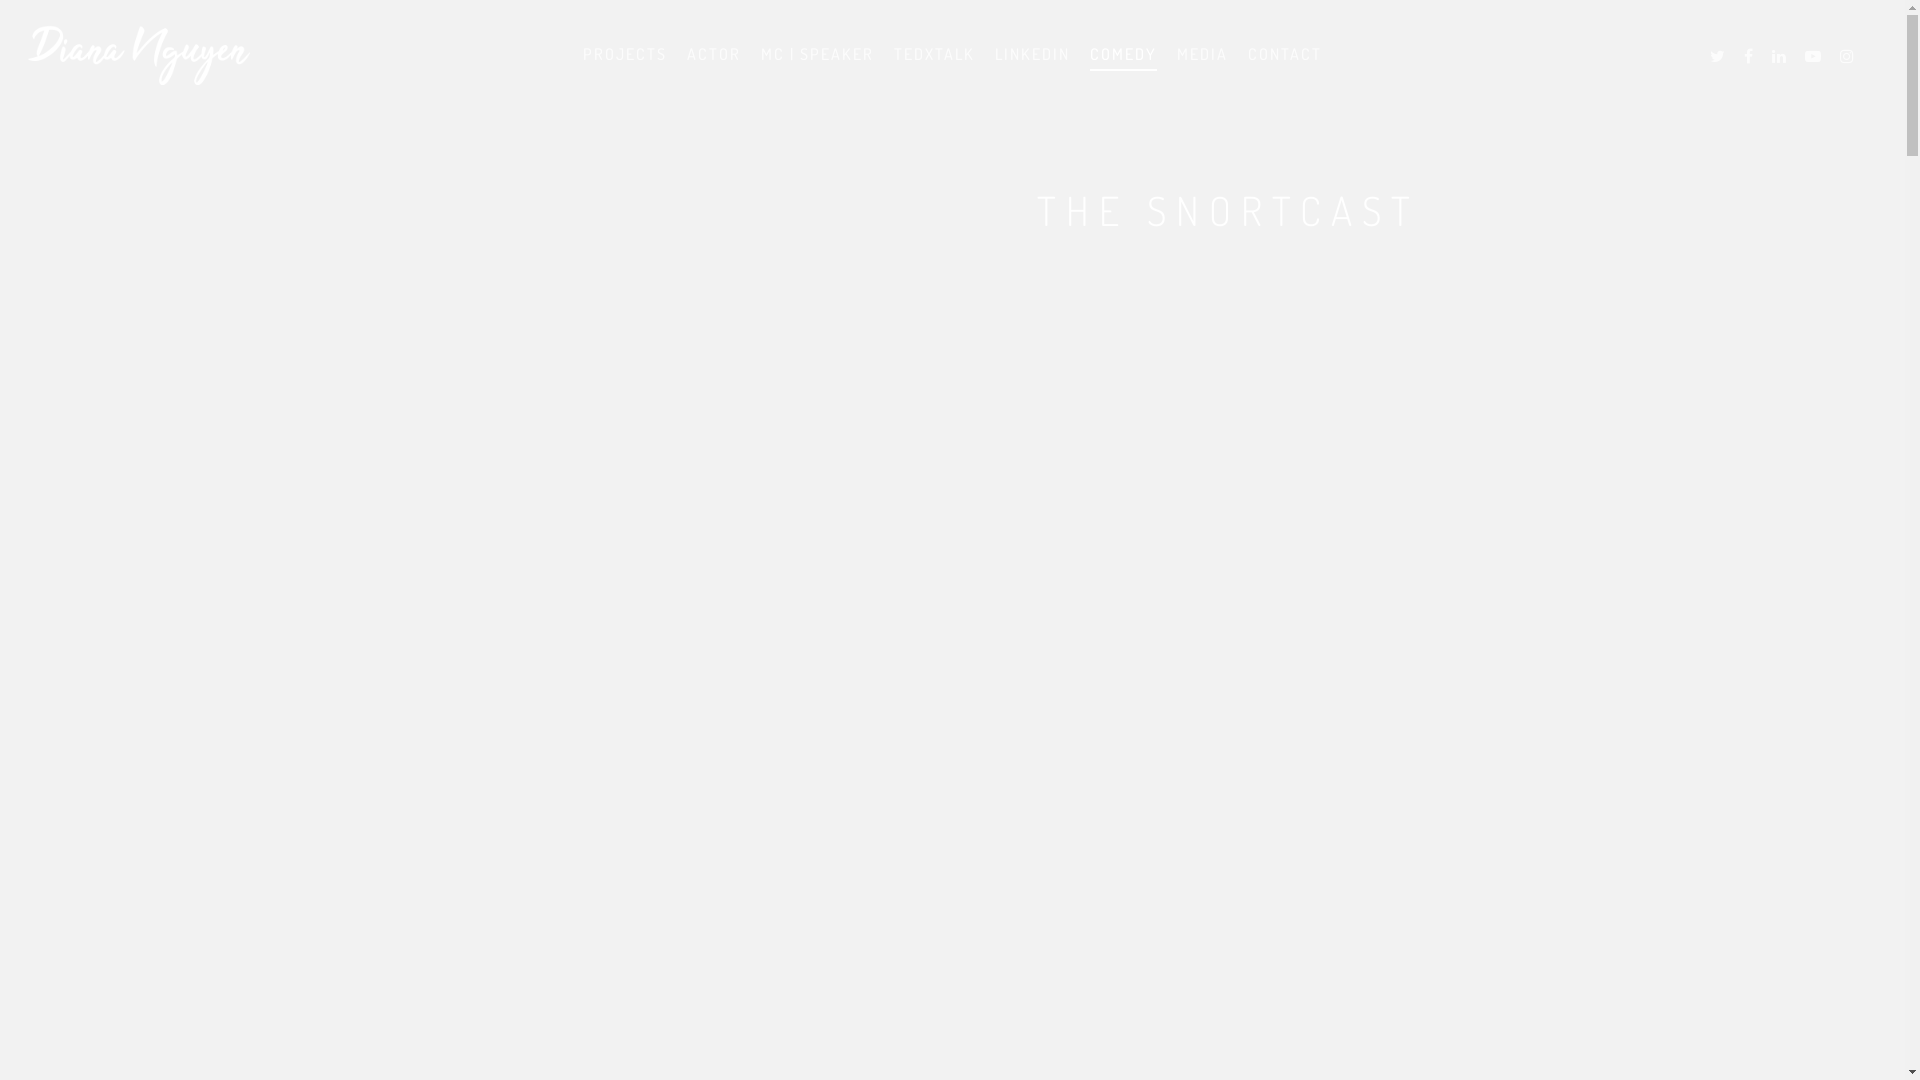  I want to click on COMEDY, so click(1124, 66).